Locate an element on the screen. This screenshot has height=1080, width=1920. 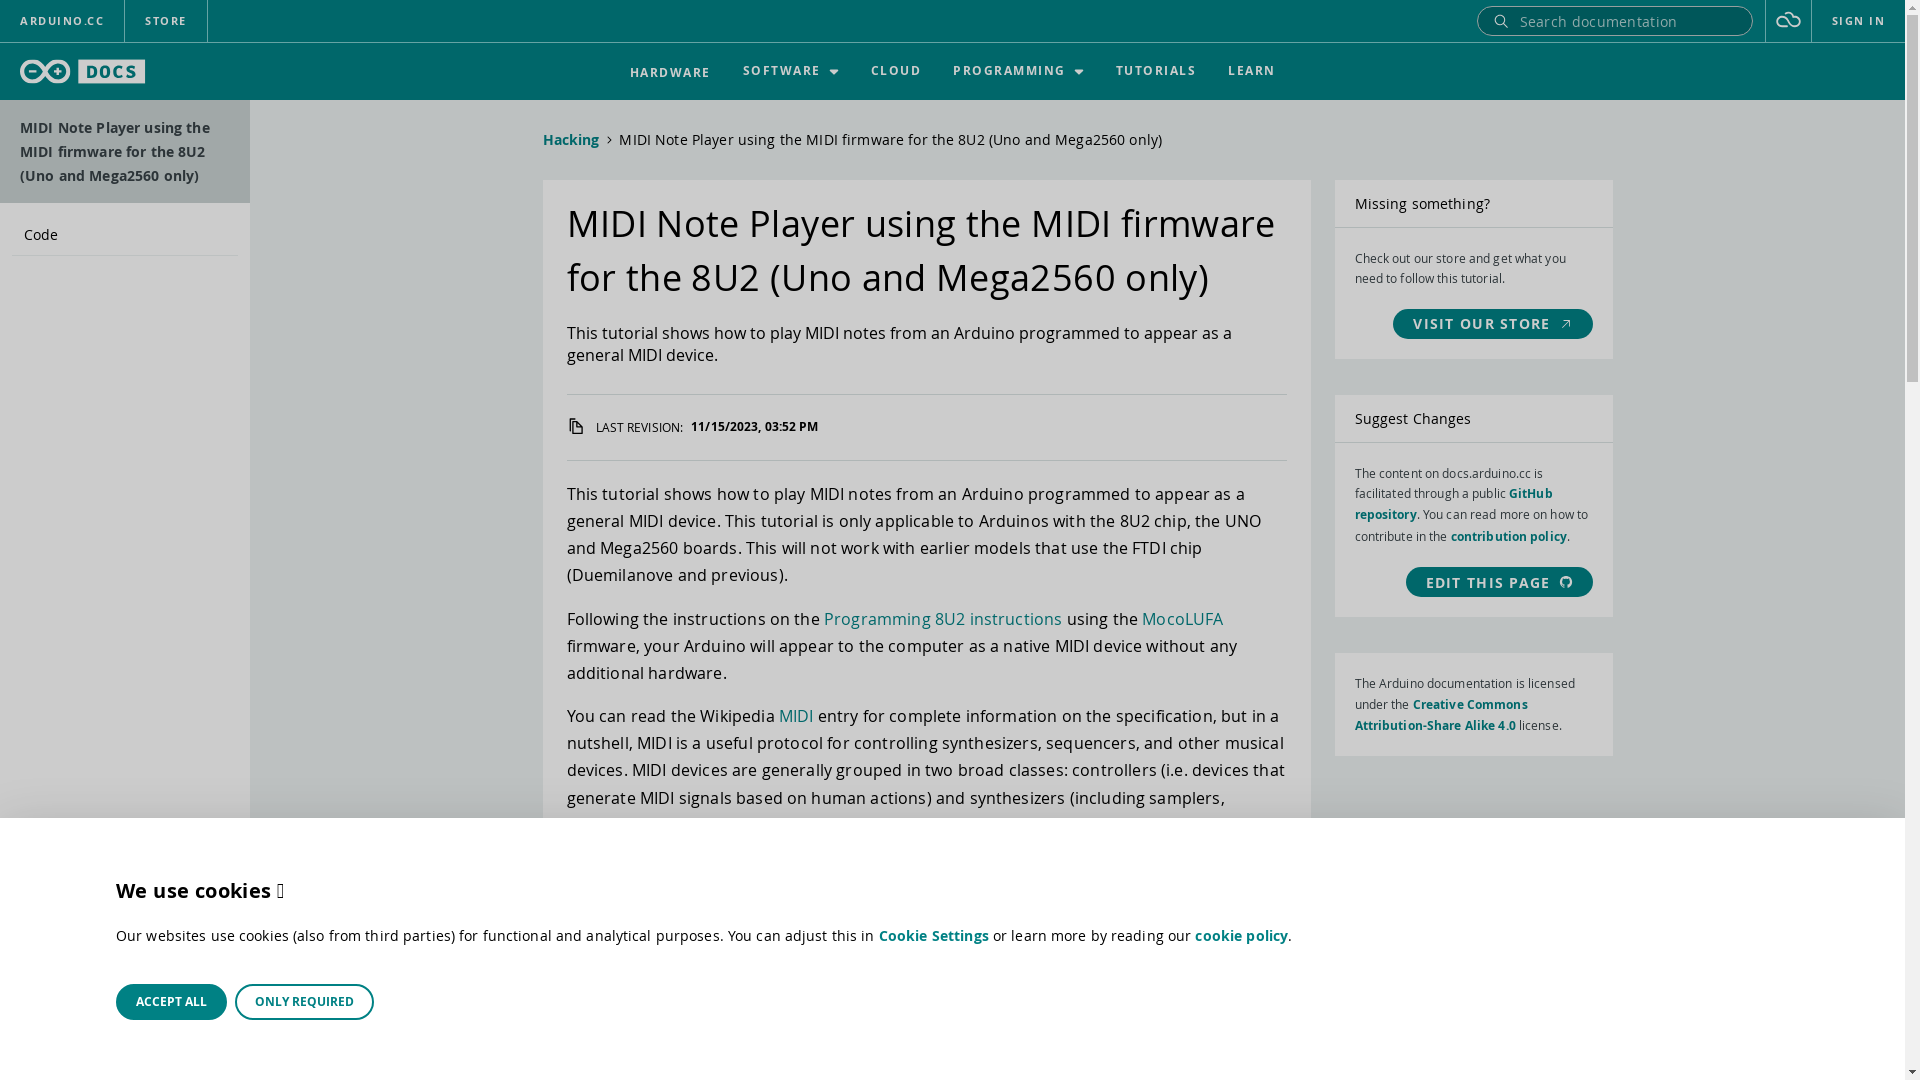
Creative Commons Attribution-Share Alike 4.0 is located at coordinates (1440, 715).